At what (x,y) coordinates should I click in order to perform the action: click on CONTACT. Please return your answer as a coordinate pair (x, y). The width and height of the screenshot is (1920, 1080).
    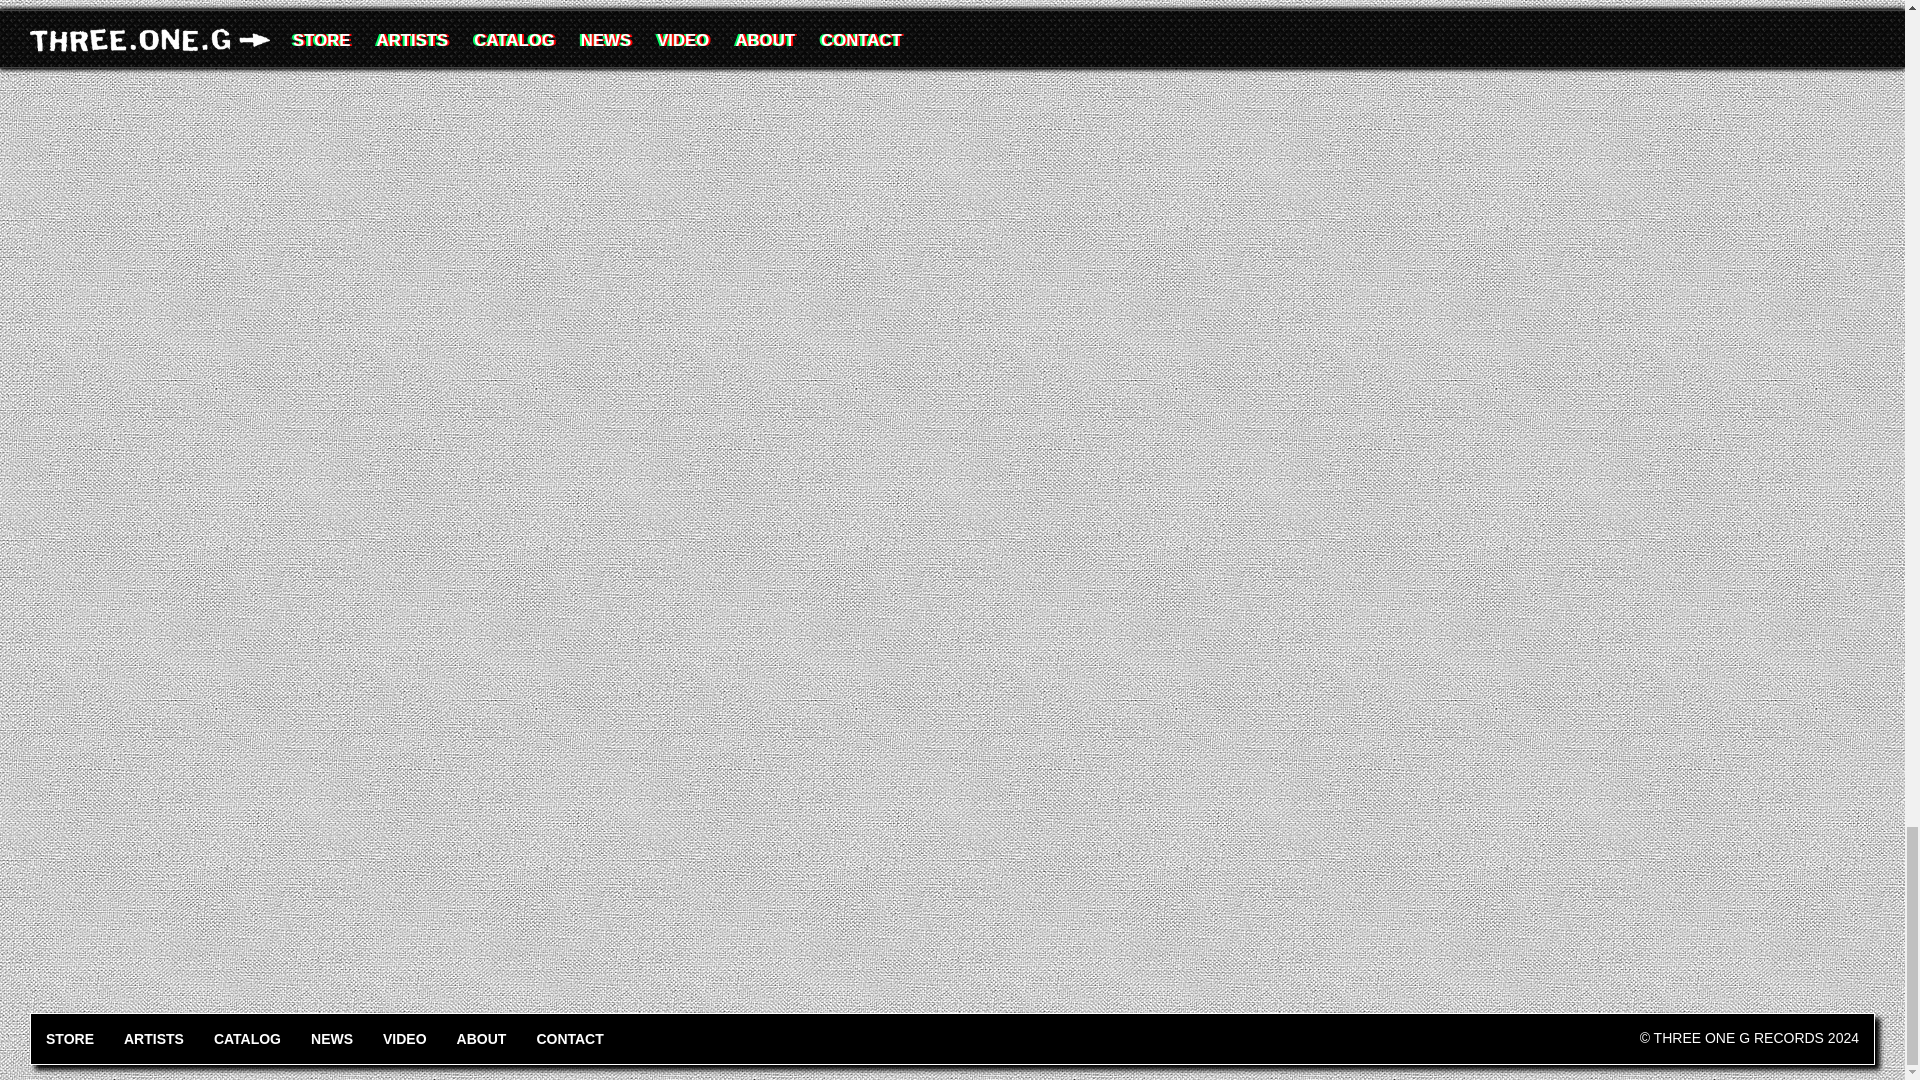
    Looking at the image, I should click on (569, 1038).